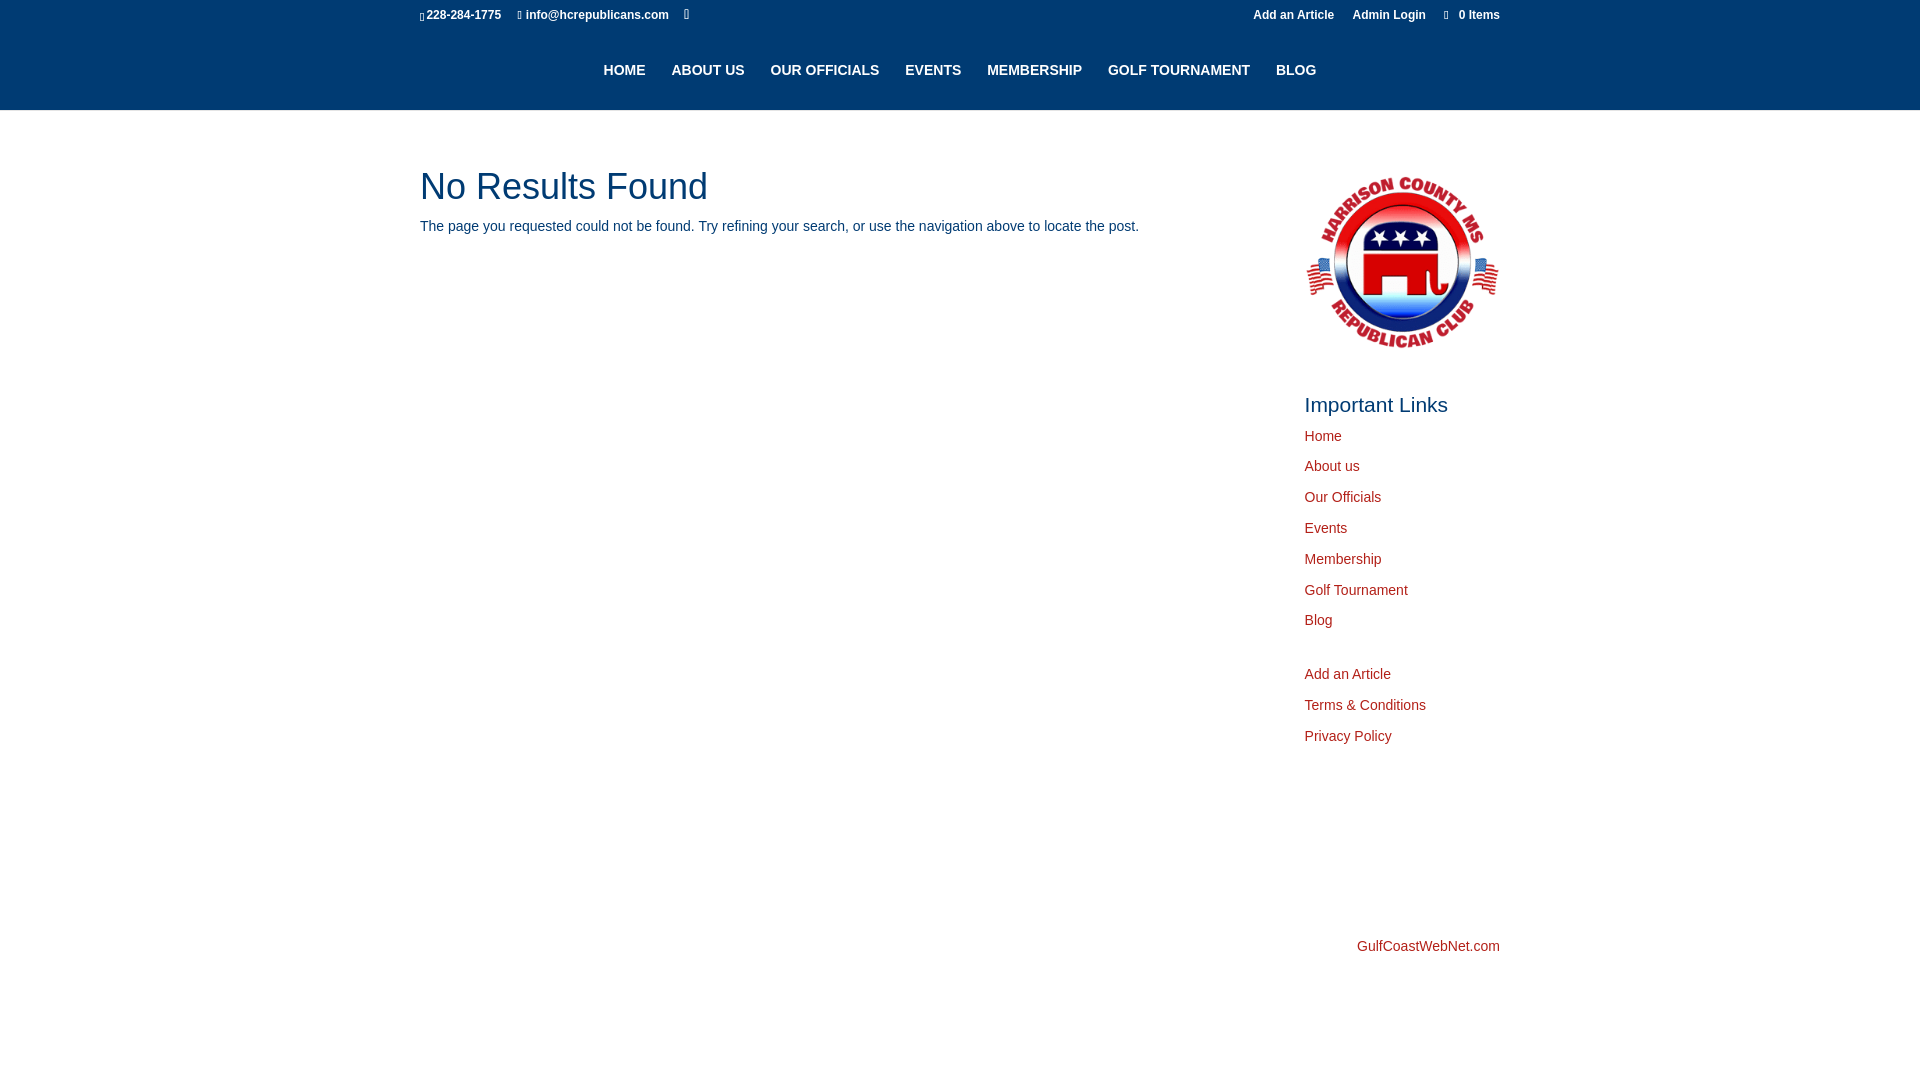 The image size is (1920, 1080). What do you see at coordinates (1348, 736) in the screenshot?
I see `Privacy Policy` at bounding box center [1348, 736].